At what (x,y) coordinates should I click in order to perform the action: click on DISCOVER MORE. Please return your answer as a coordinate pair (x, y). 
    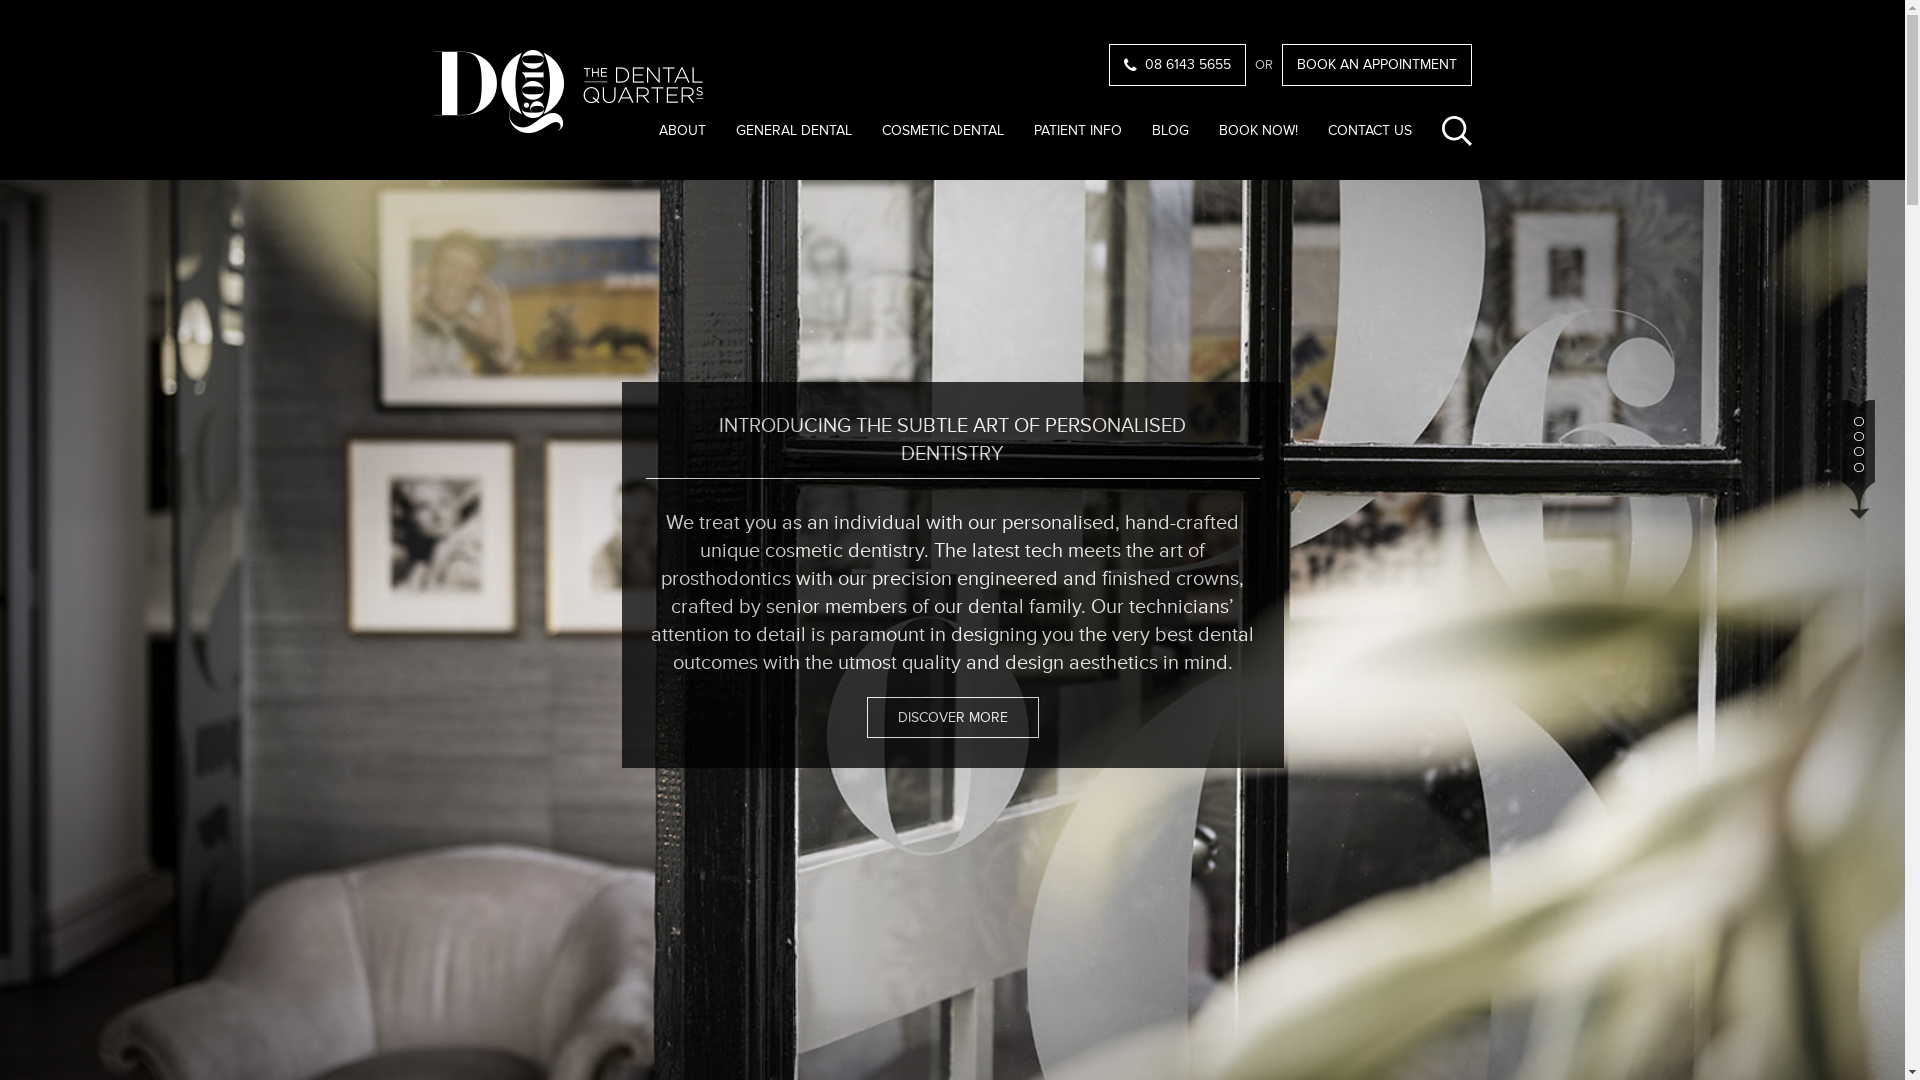
    Looking at the image, I should click on (952, 718).